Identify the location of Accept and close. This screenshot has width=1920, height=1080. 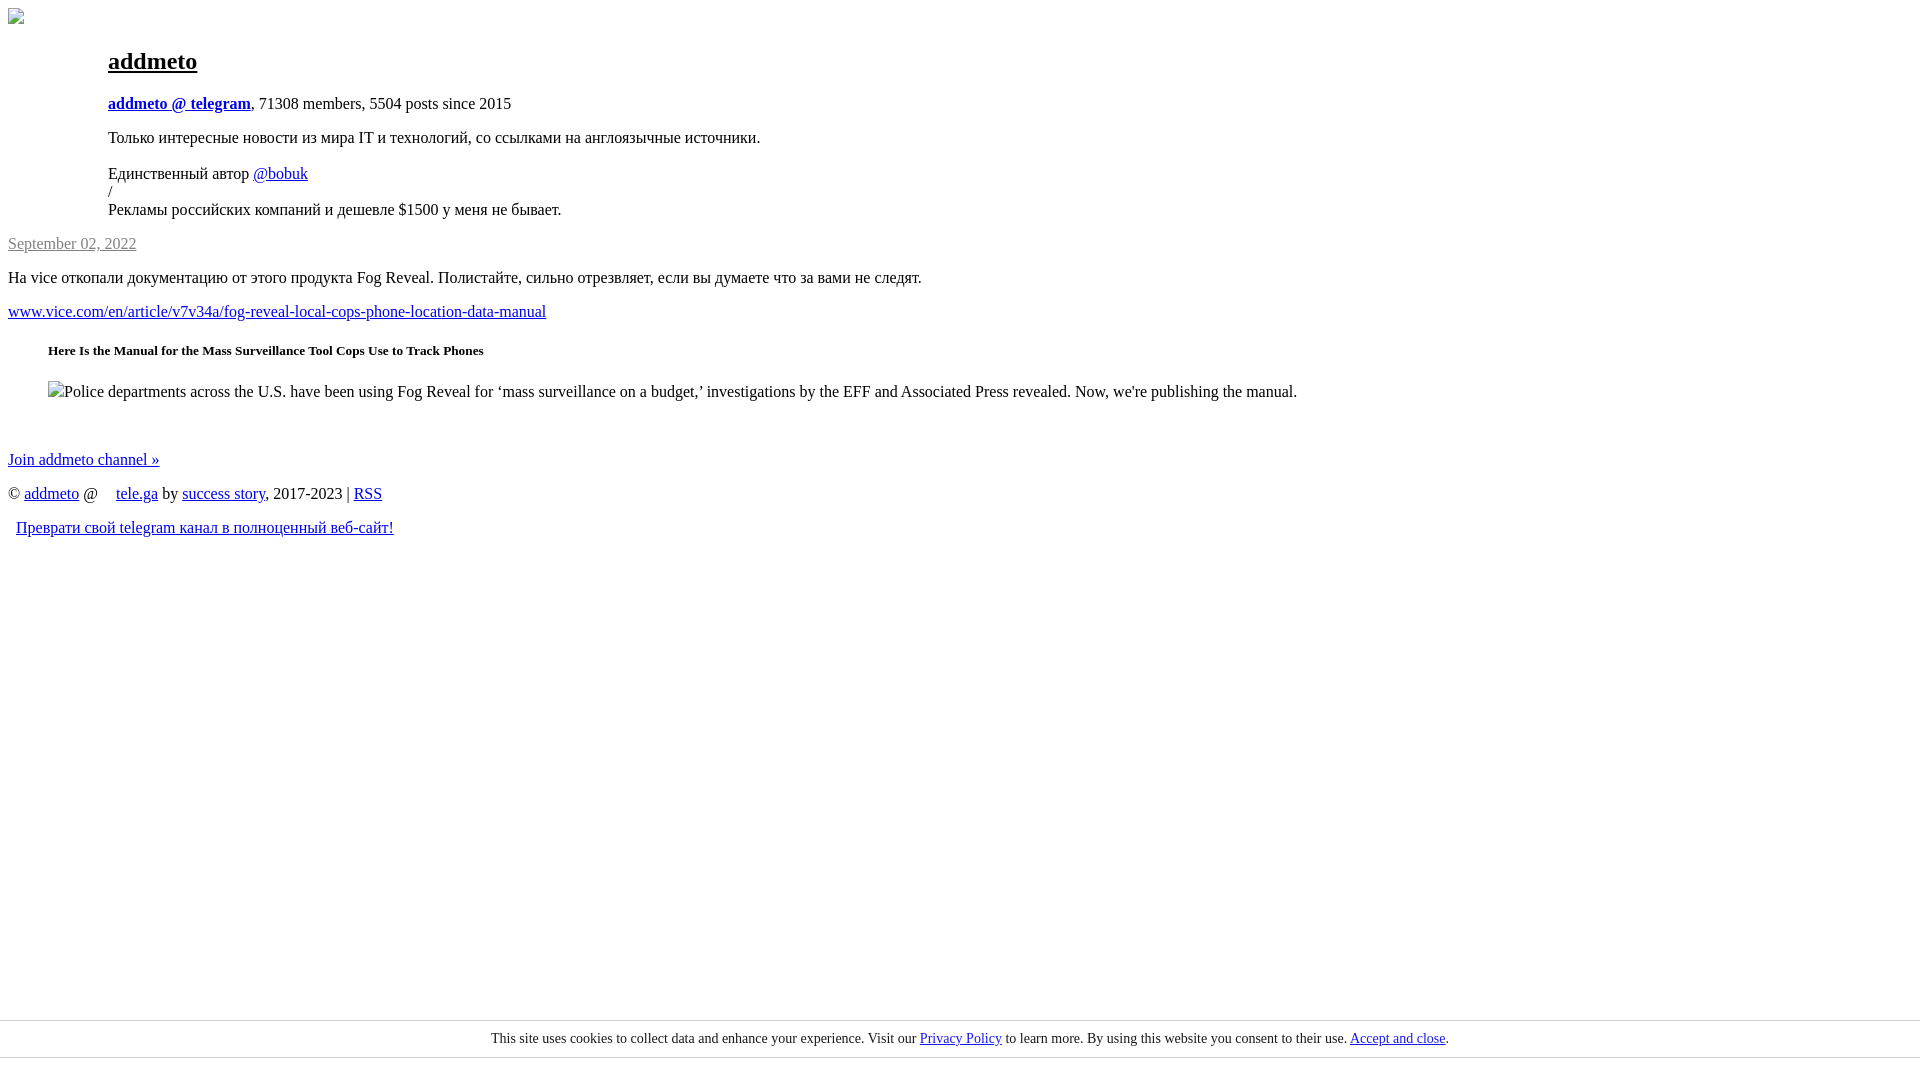
(1398, 1038).